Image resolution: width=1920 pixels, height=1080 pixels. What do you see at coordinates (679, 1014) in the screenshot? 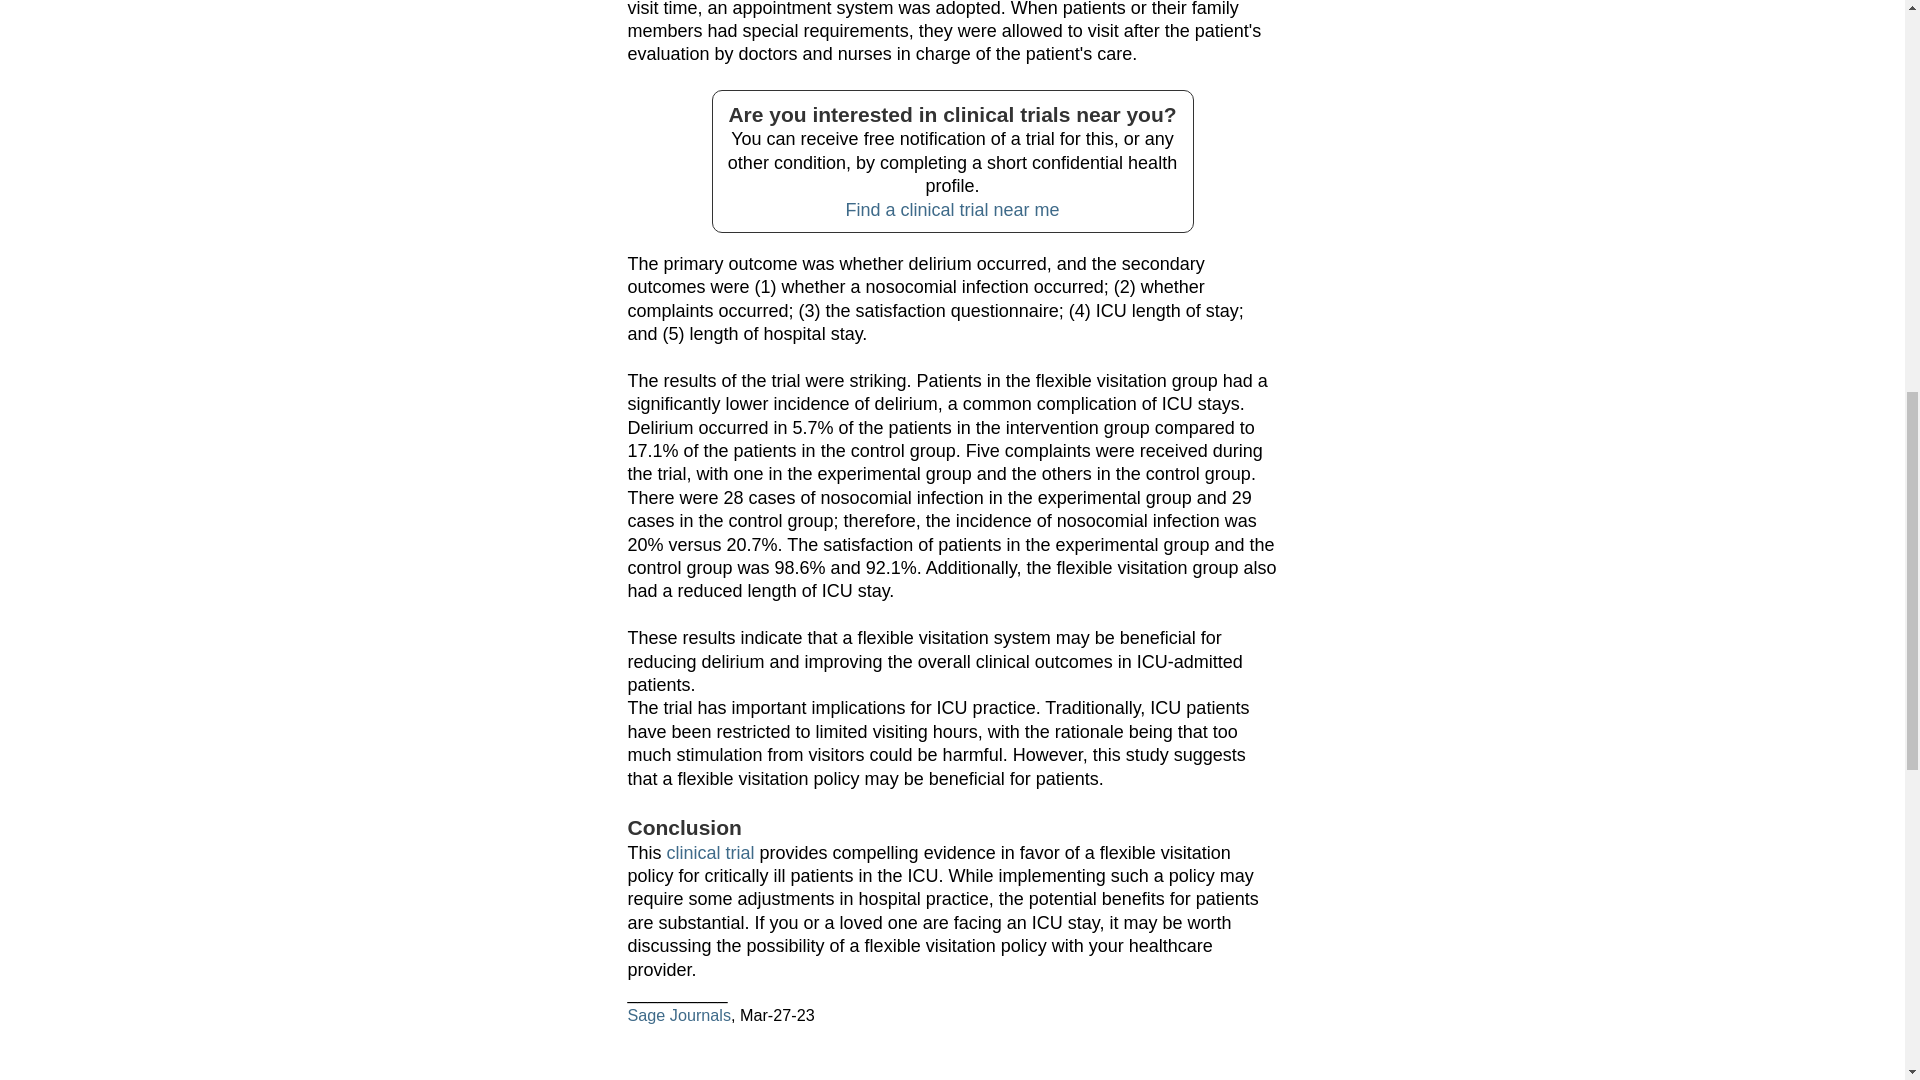
I see `Sage Journals` at bounding box center [679, 1014].